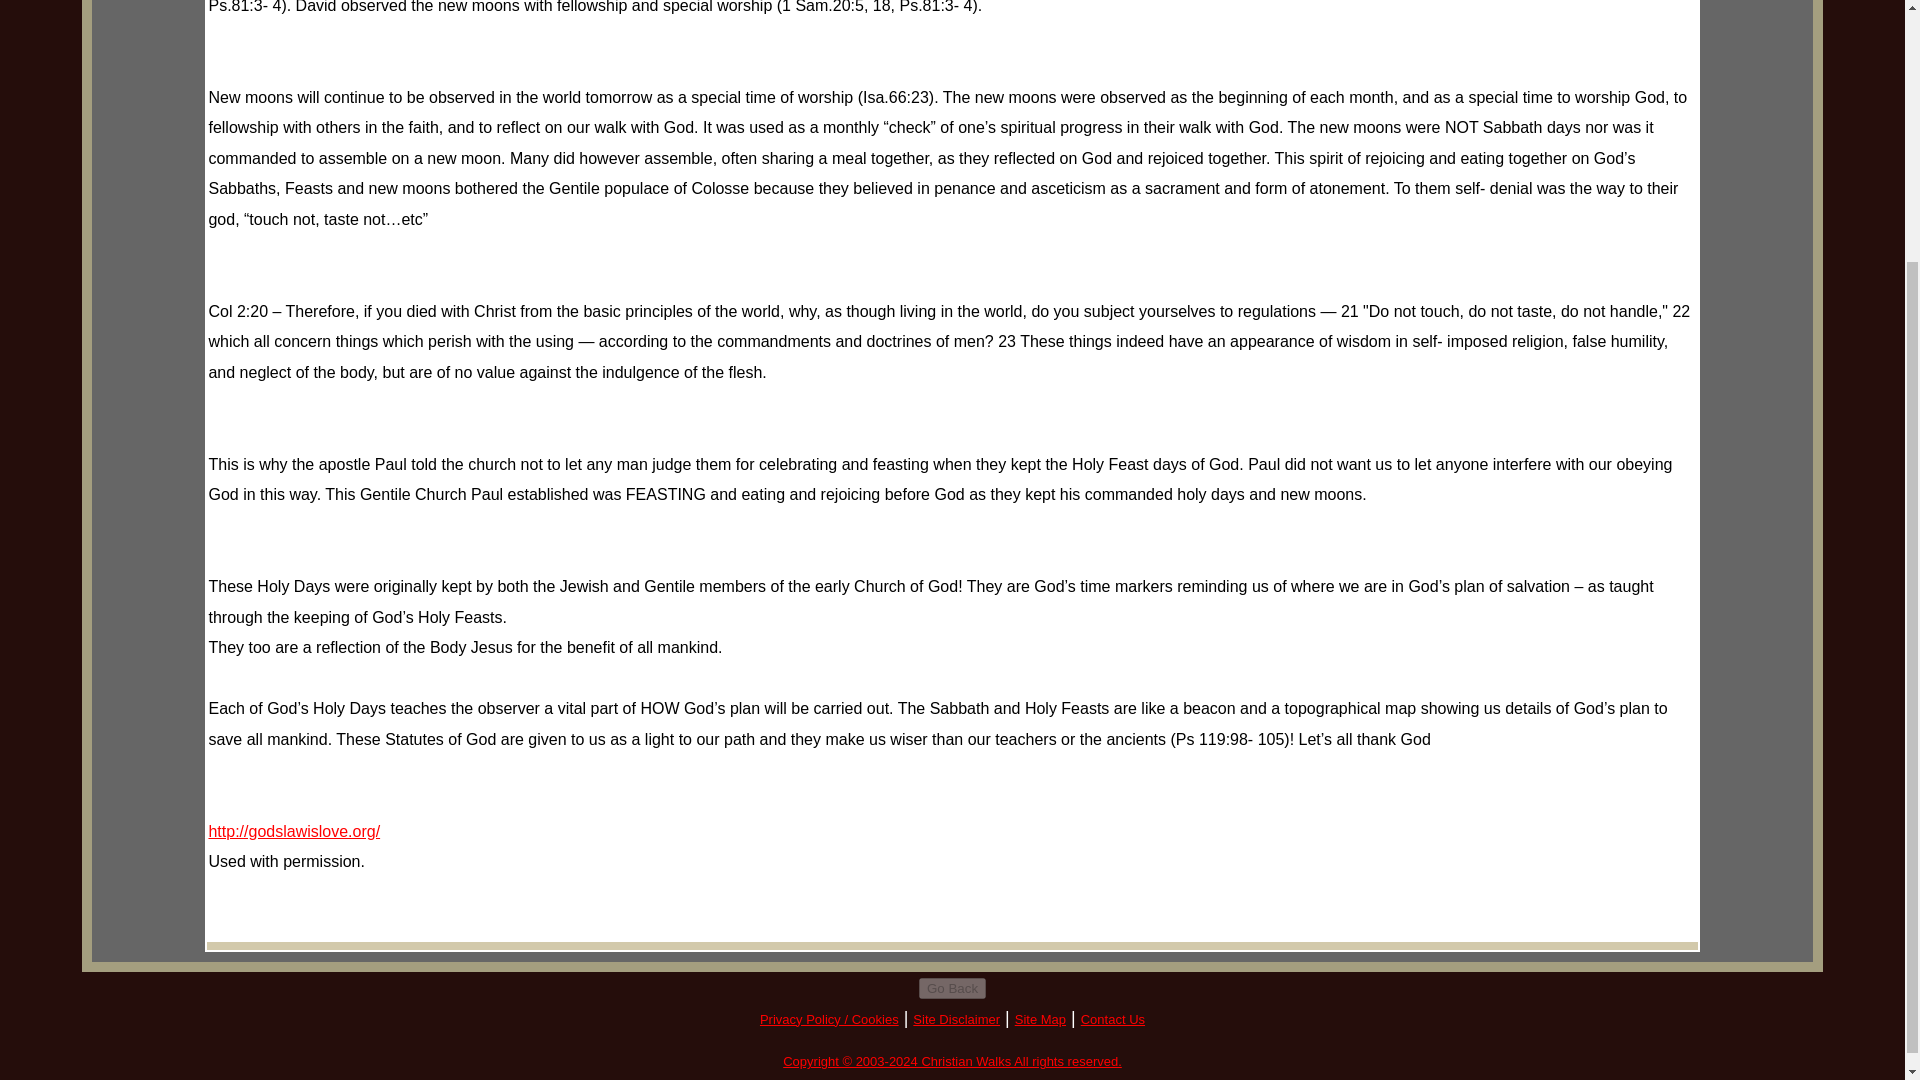 The width and height of the screenshot is (1920, 1080). I want to click on Go Back, so click(952, 988).